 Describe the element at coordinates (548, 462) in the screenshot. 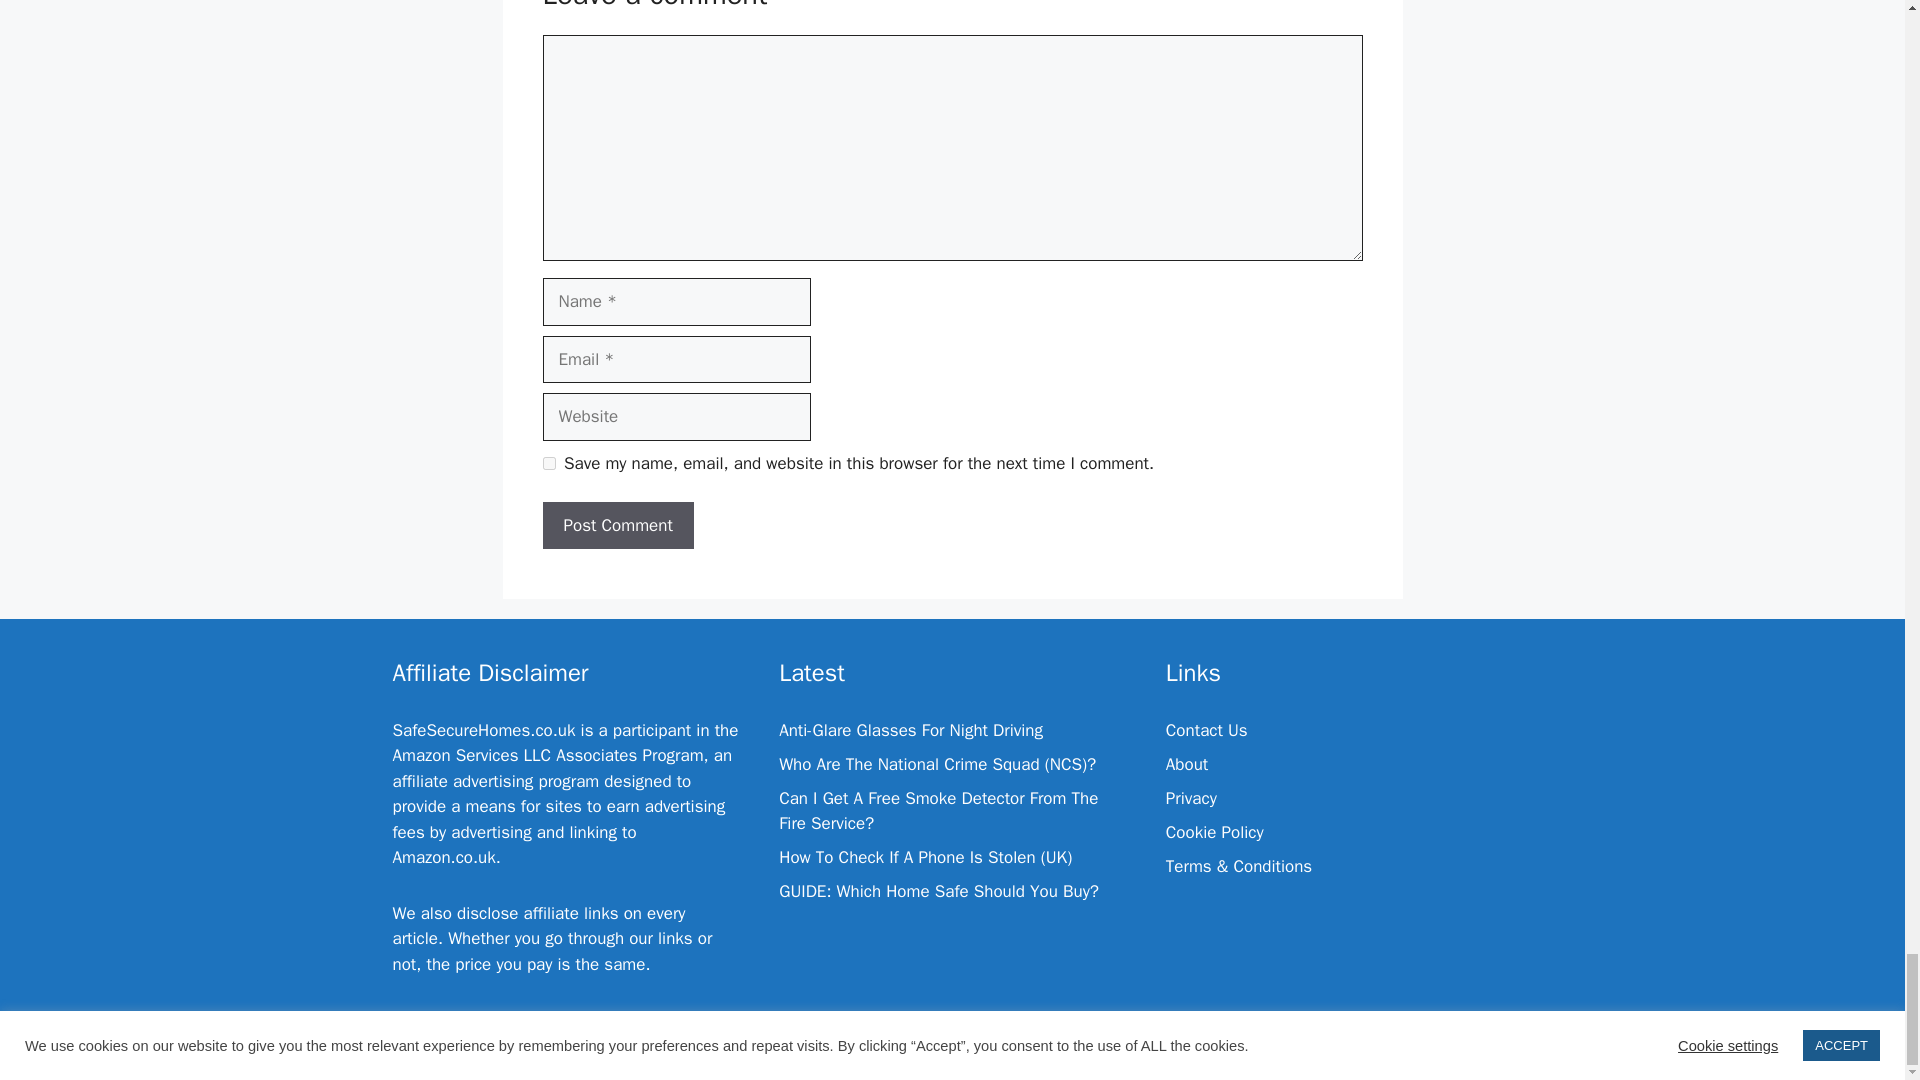

I see `yes` at that location.